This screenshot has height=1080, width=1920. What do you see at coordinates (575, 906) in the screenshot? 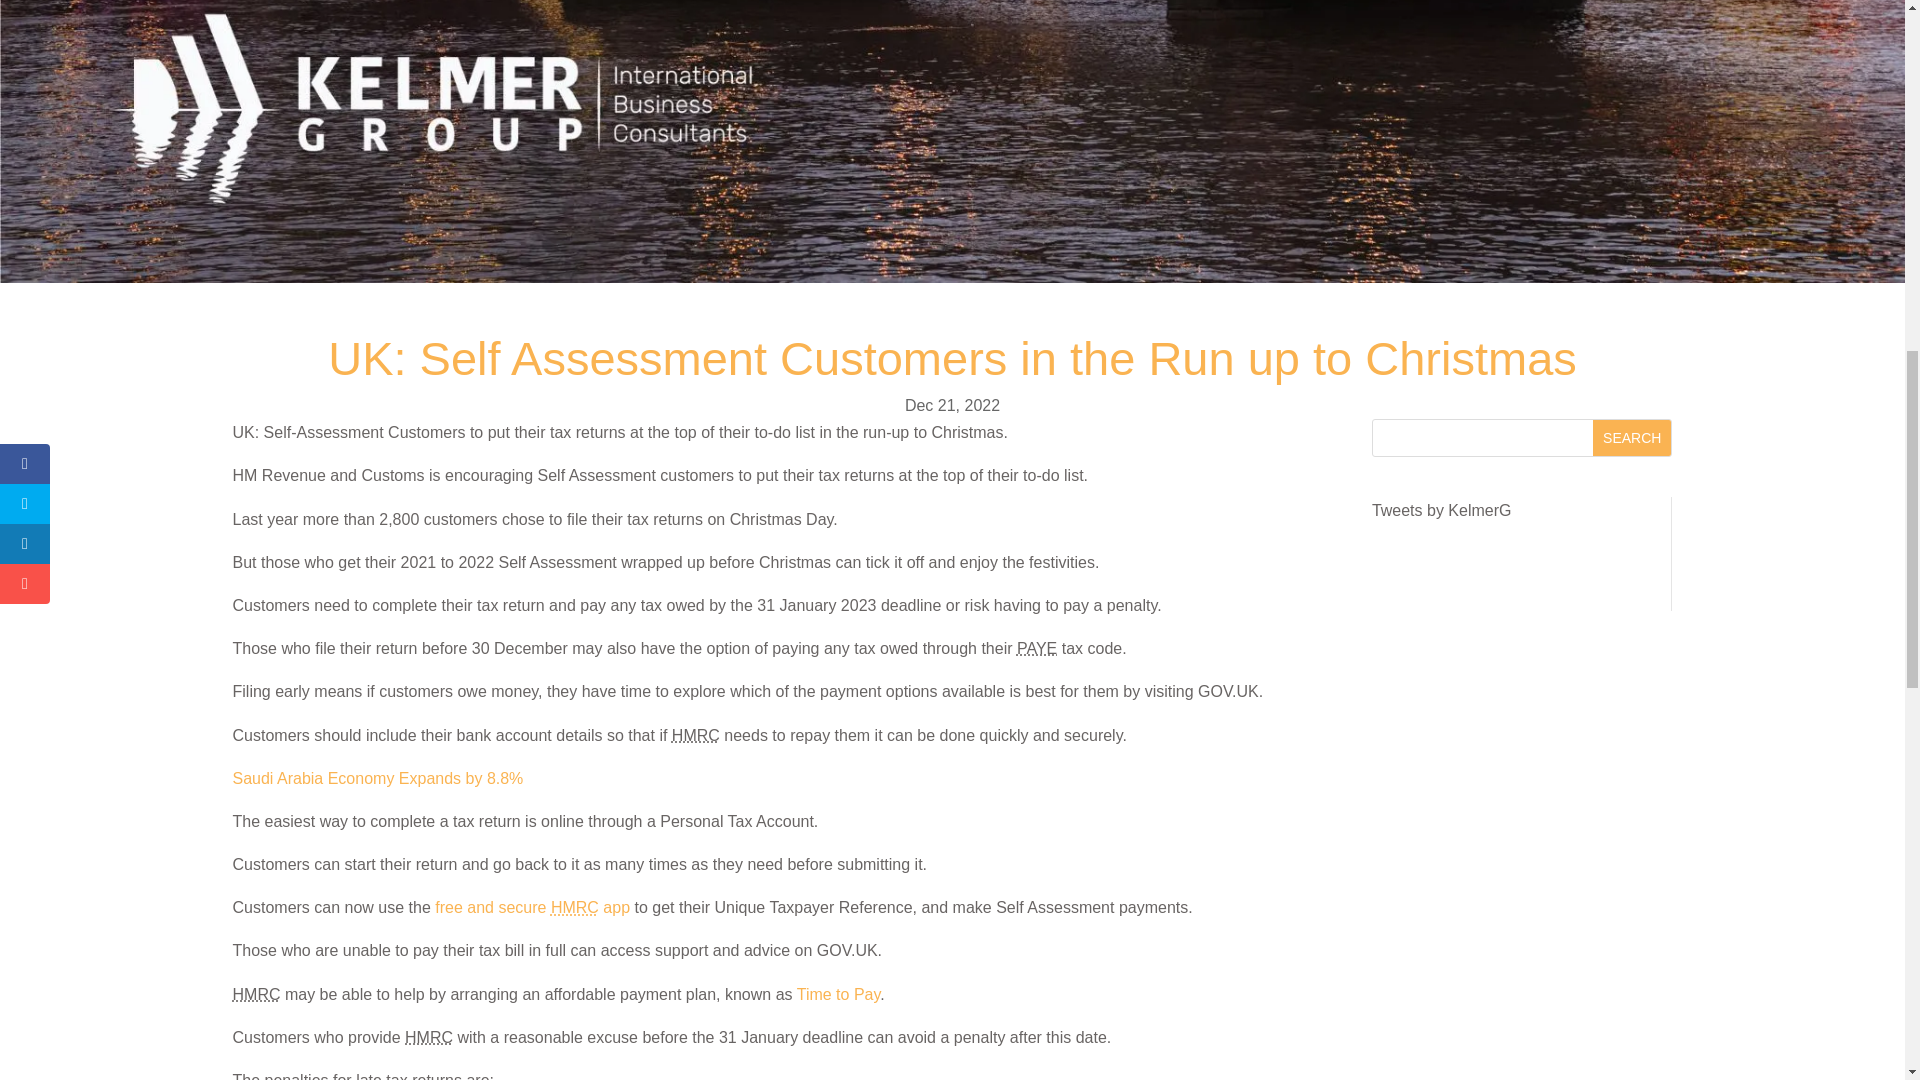
I see `HM Revenue and Customs` at bounding box center [575, 906].